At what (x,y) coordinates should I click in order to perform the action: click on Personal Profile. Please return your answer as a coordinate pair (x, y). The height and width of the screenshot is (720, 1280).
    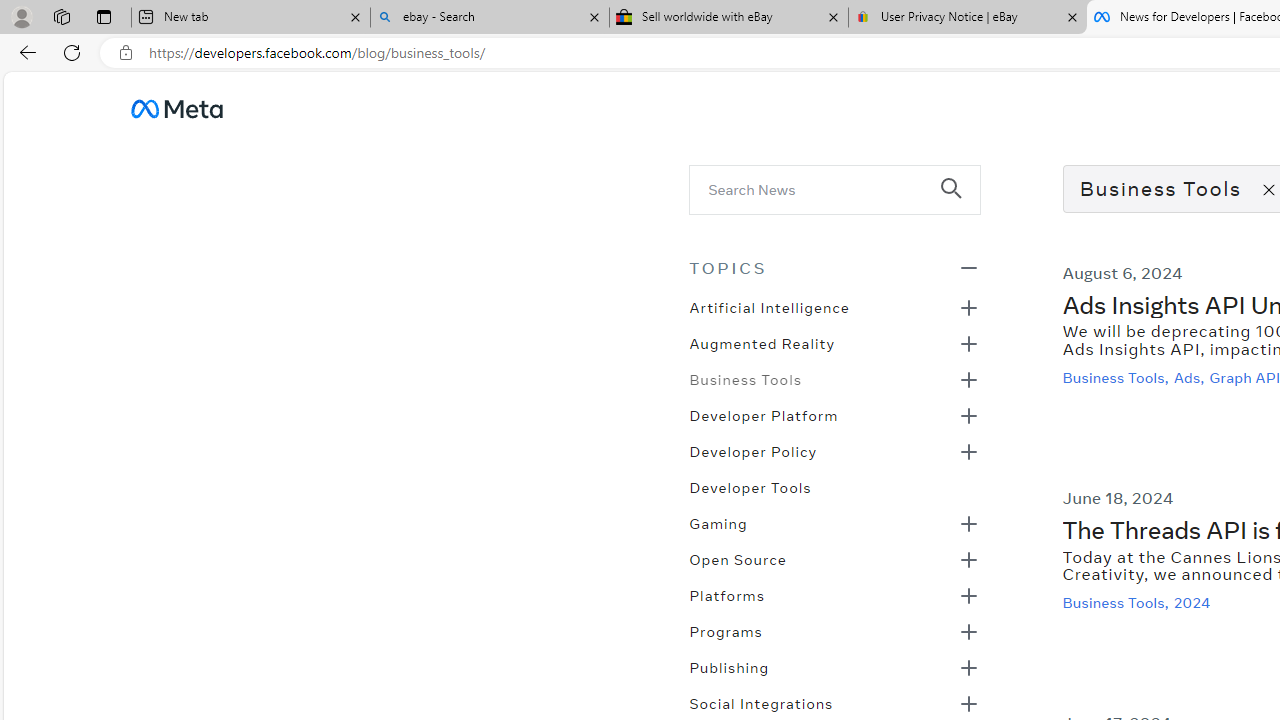
    Looking at the image, I should click on (21, 16).